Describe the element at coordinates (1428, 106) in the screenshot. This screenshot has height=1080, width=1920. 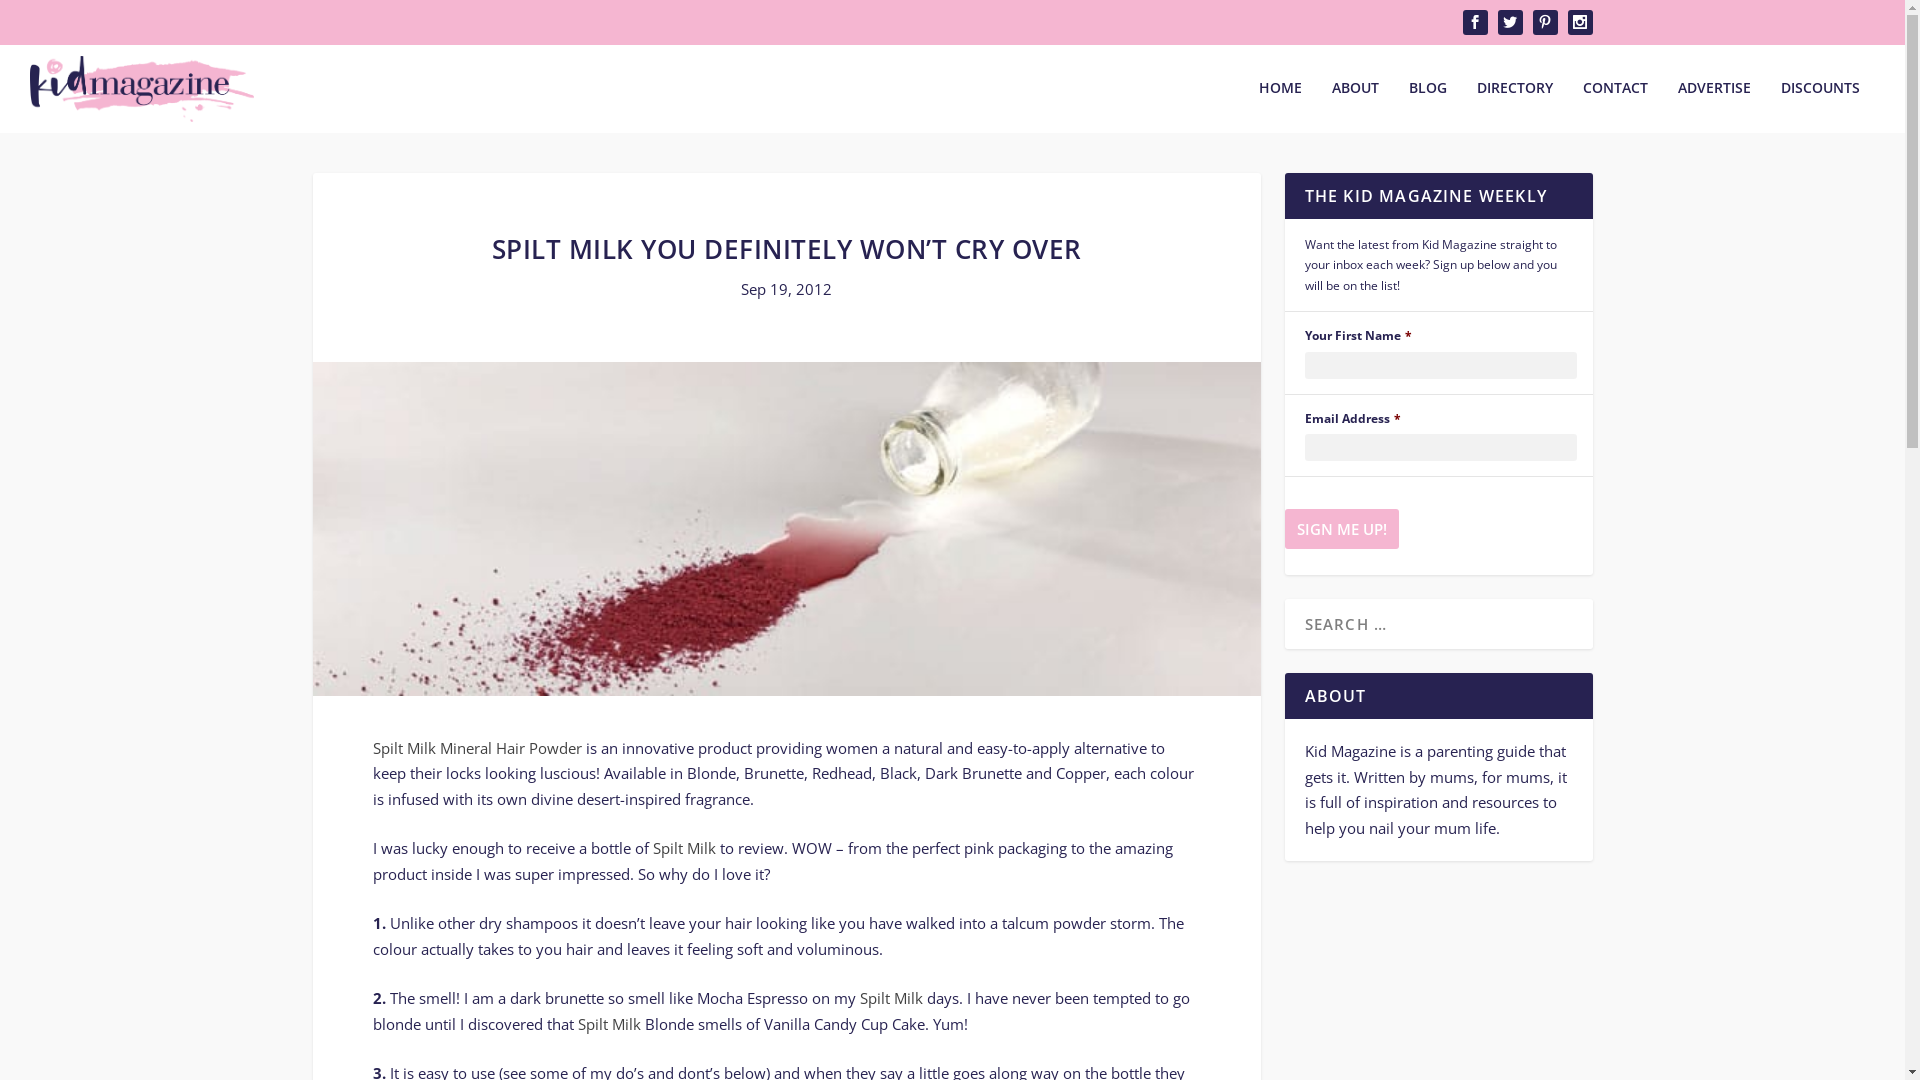
I see `BLOG` at that location.